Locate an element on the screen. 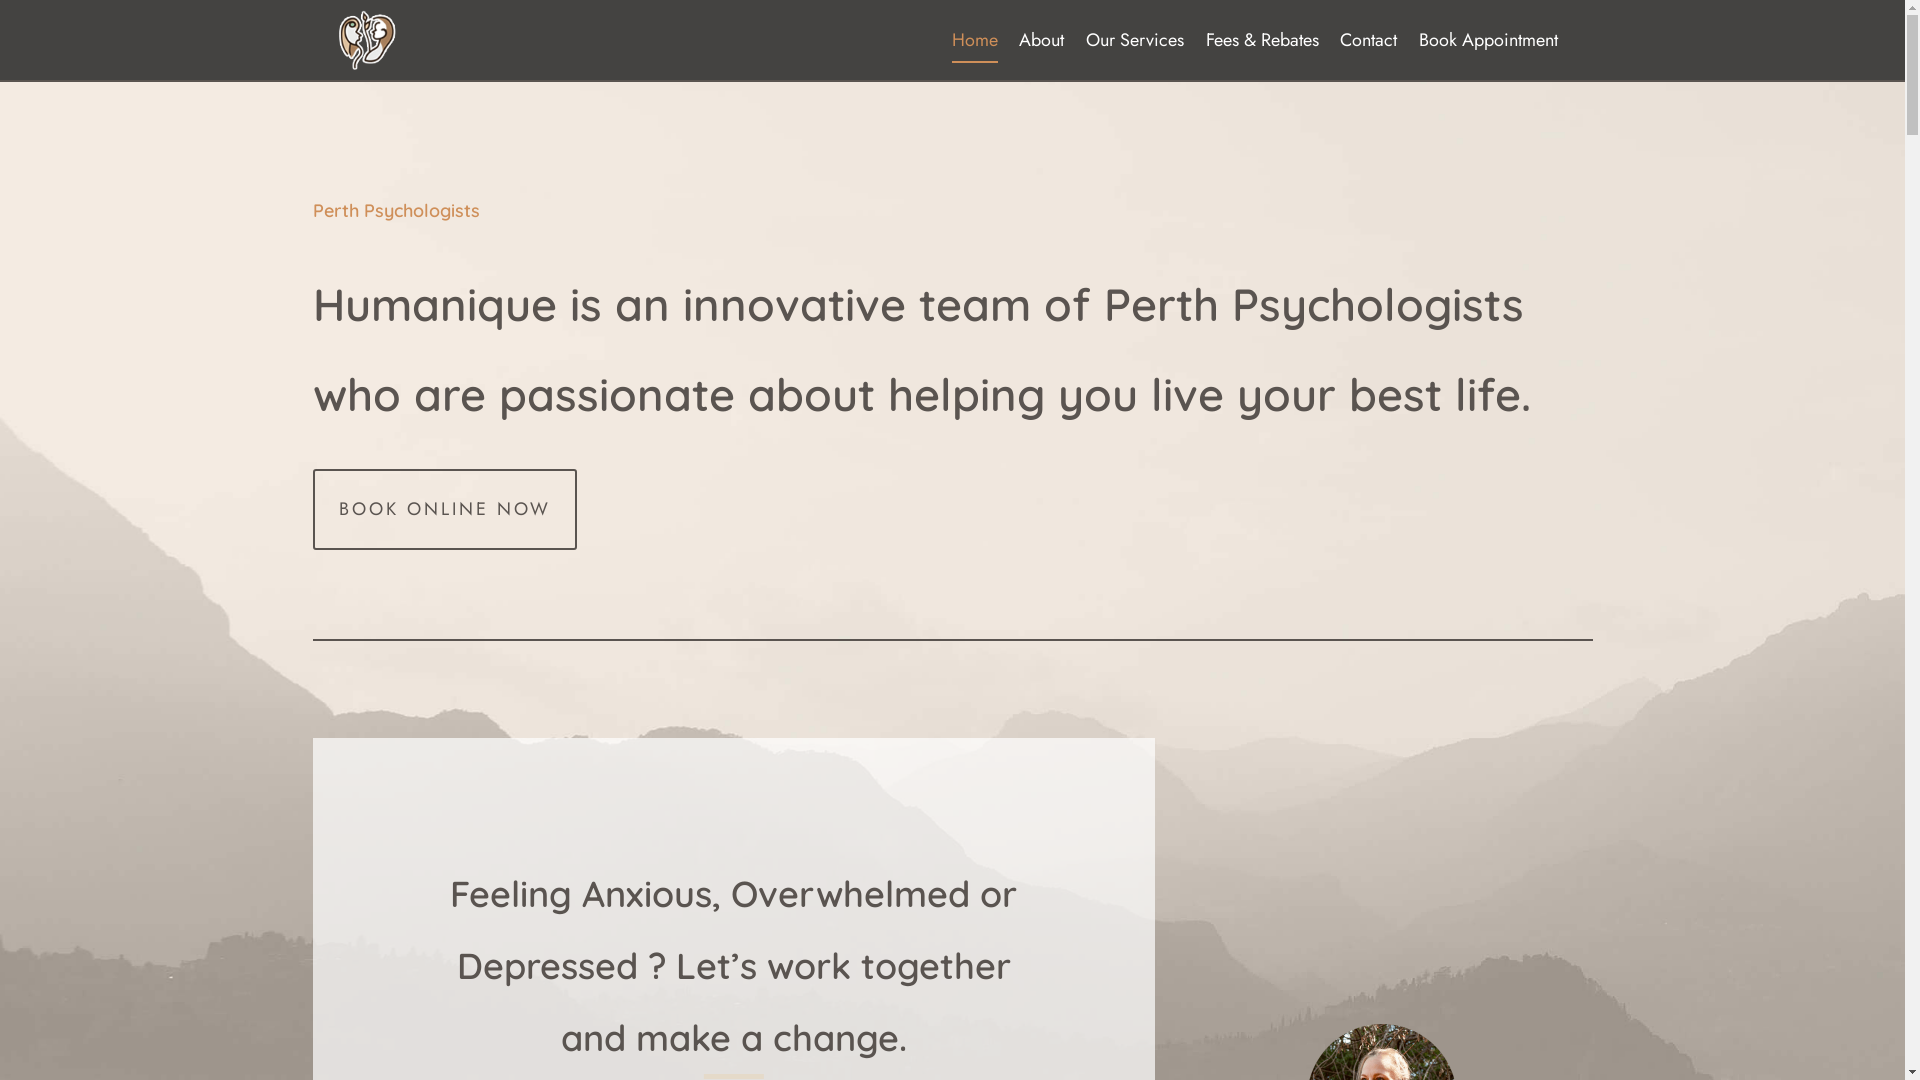 This screenshot has height=1080, width=1920. Our Services is located at coordinates (1135, 40).